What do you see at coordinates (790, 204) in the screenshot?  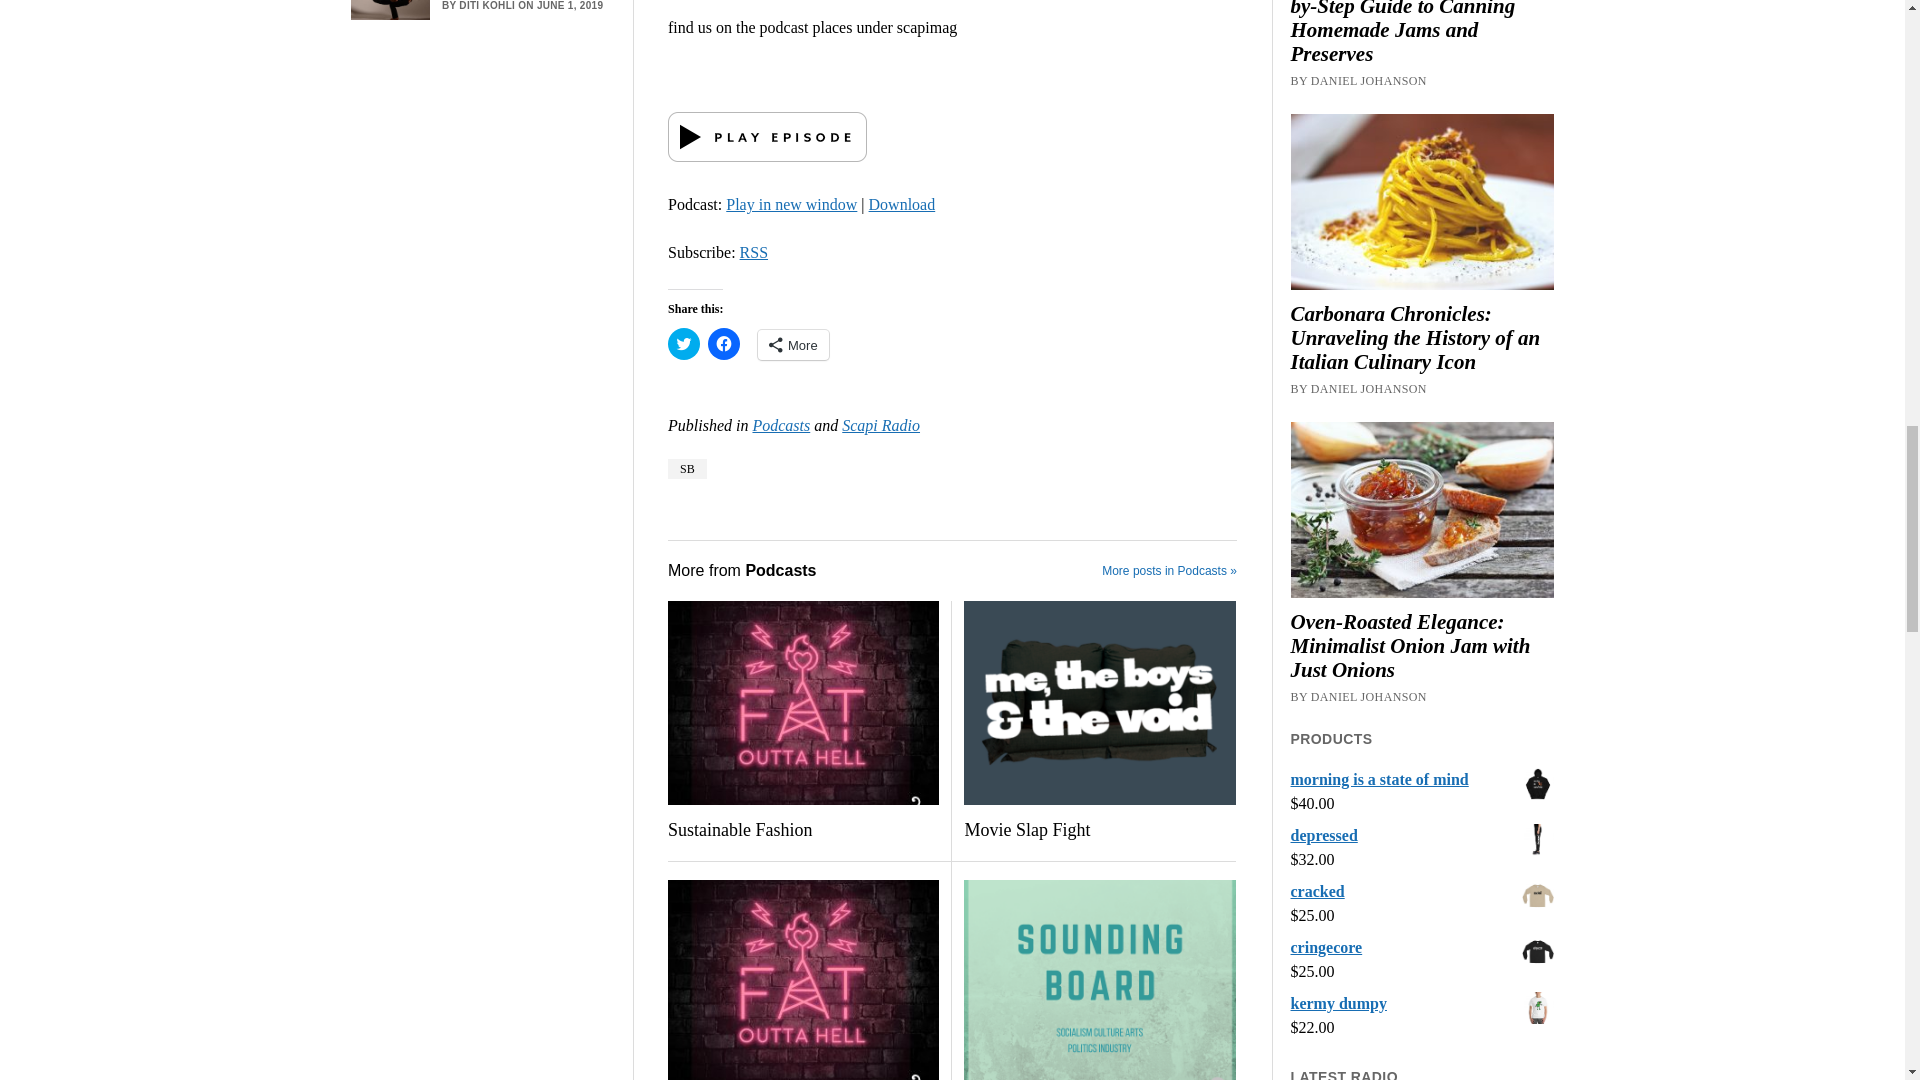 I see `Play in new window` at bounding box center [790, 204].